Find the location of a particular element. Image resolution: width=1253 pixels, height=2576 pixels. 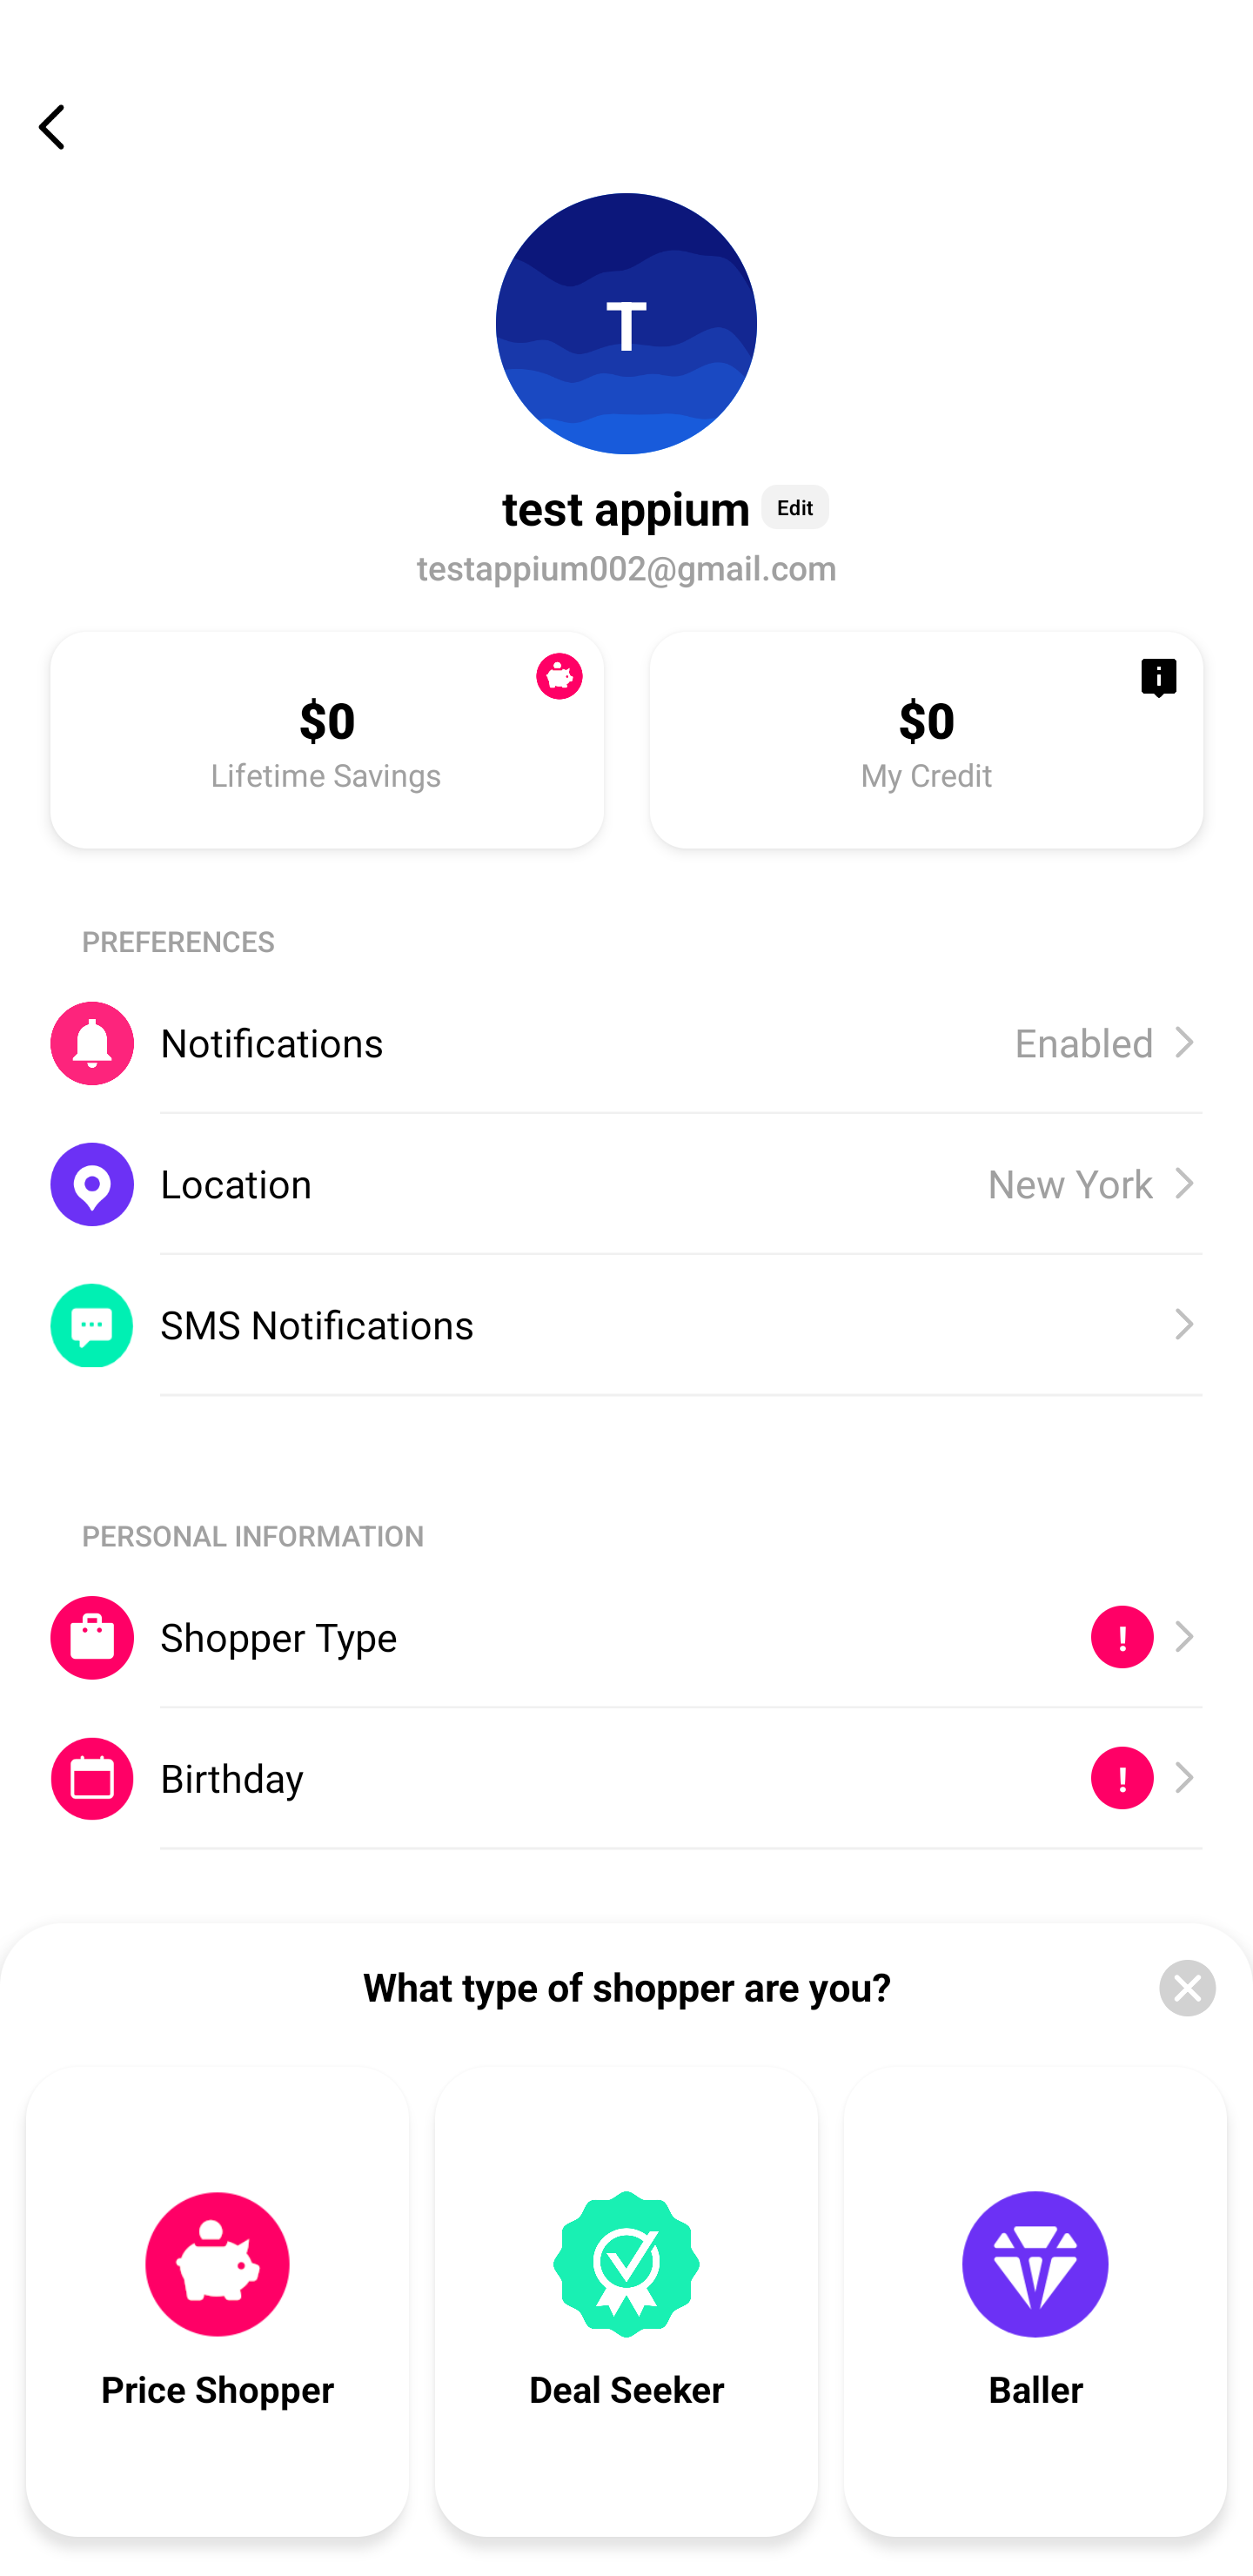

Baller is located at coordinates (1035, 2301).